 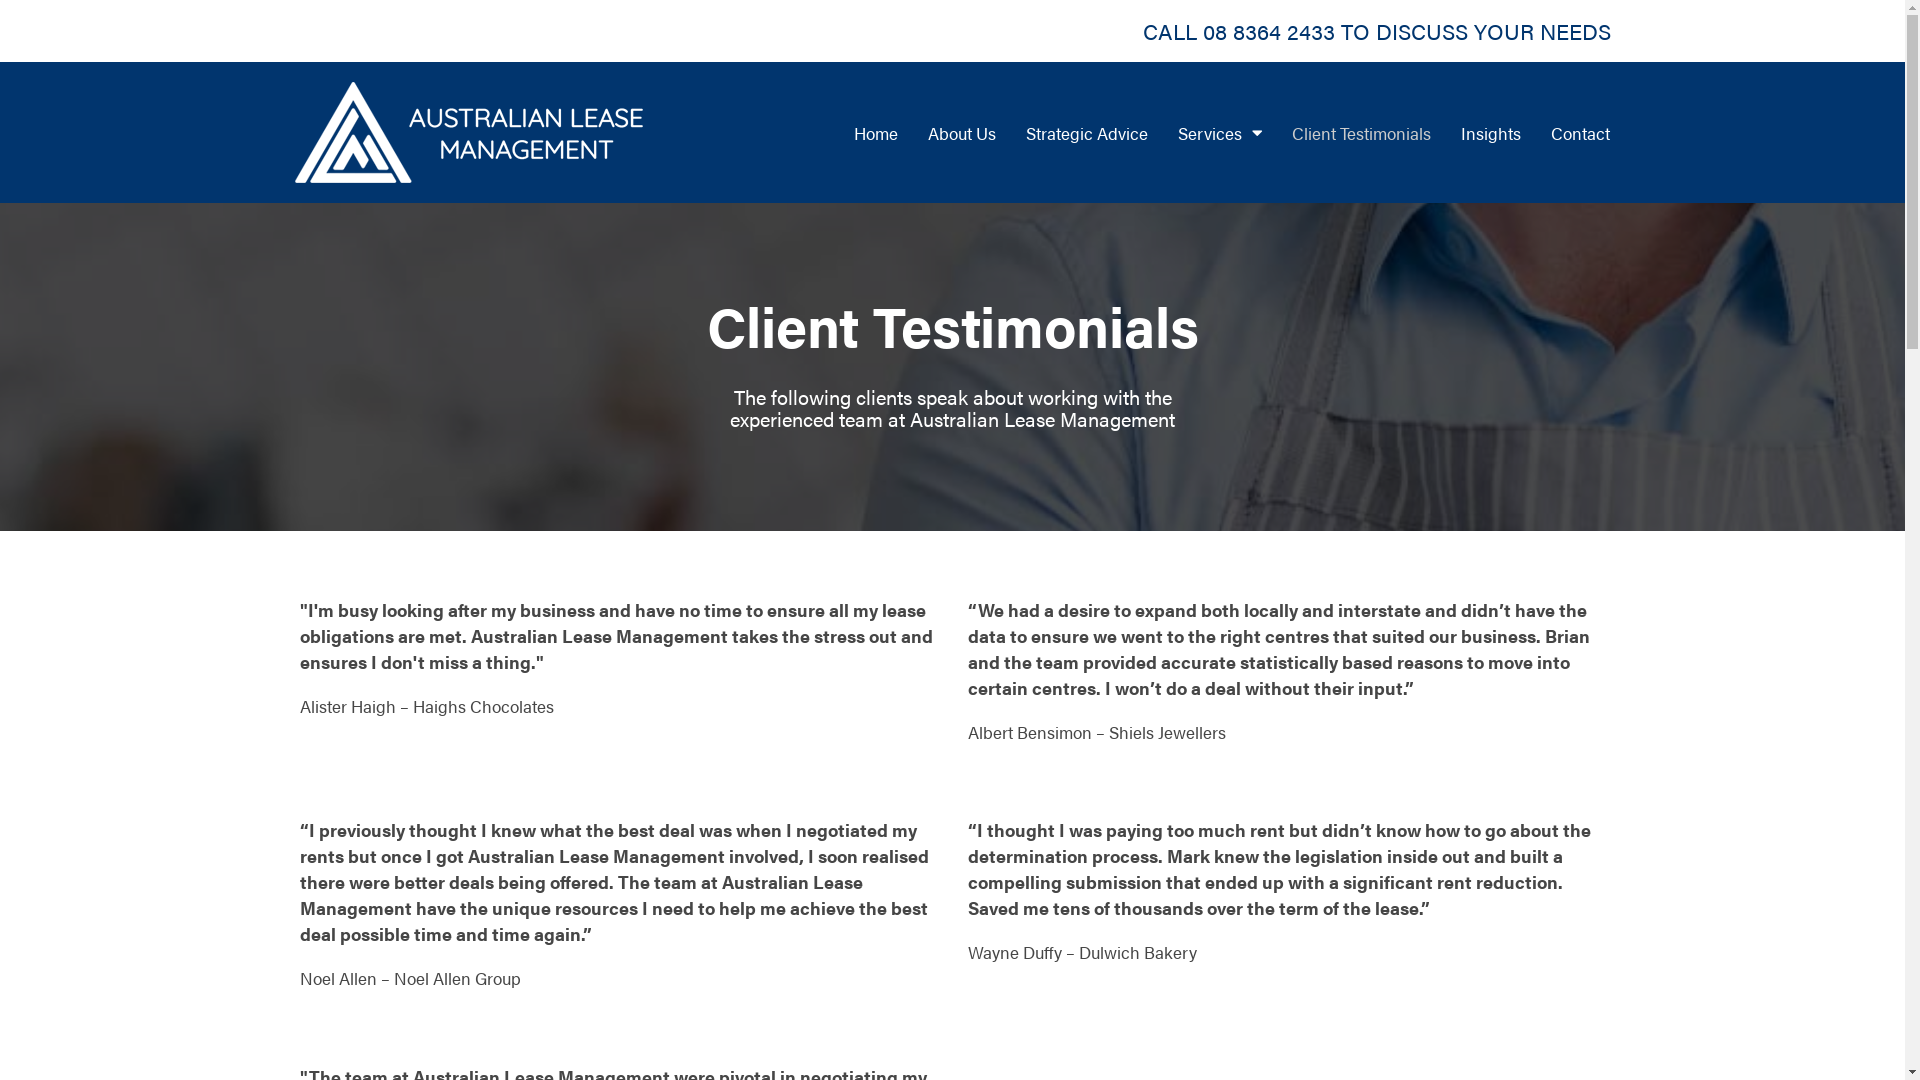 I want to click on Client Testimonials, so click(x=1362, y=132).